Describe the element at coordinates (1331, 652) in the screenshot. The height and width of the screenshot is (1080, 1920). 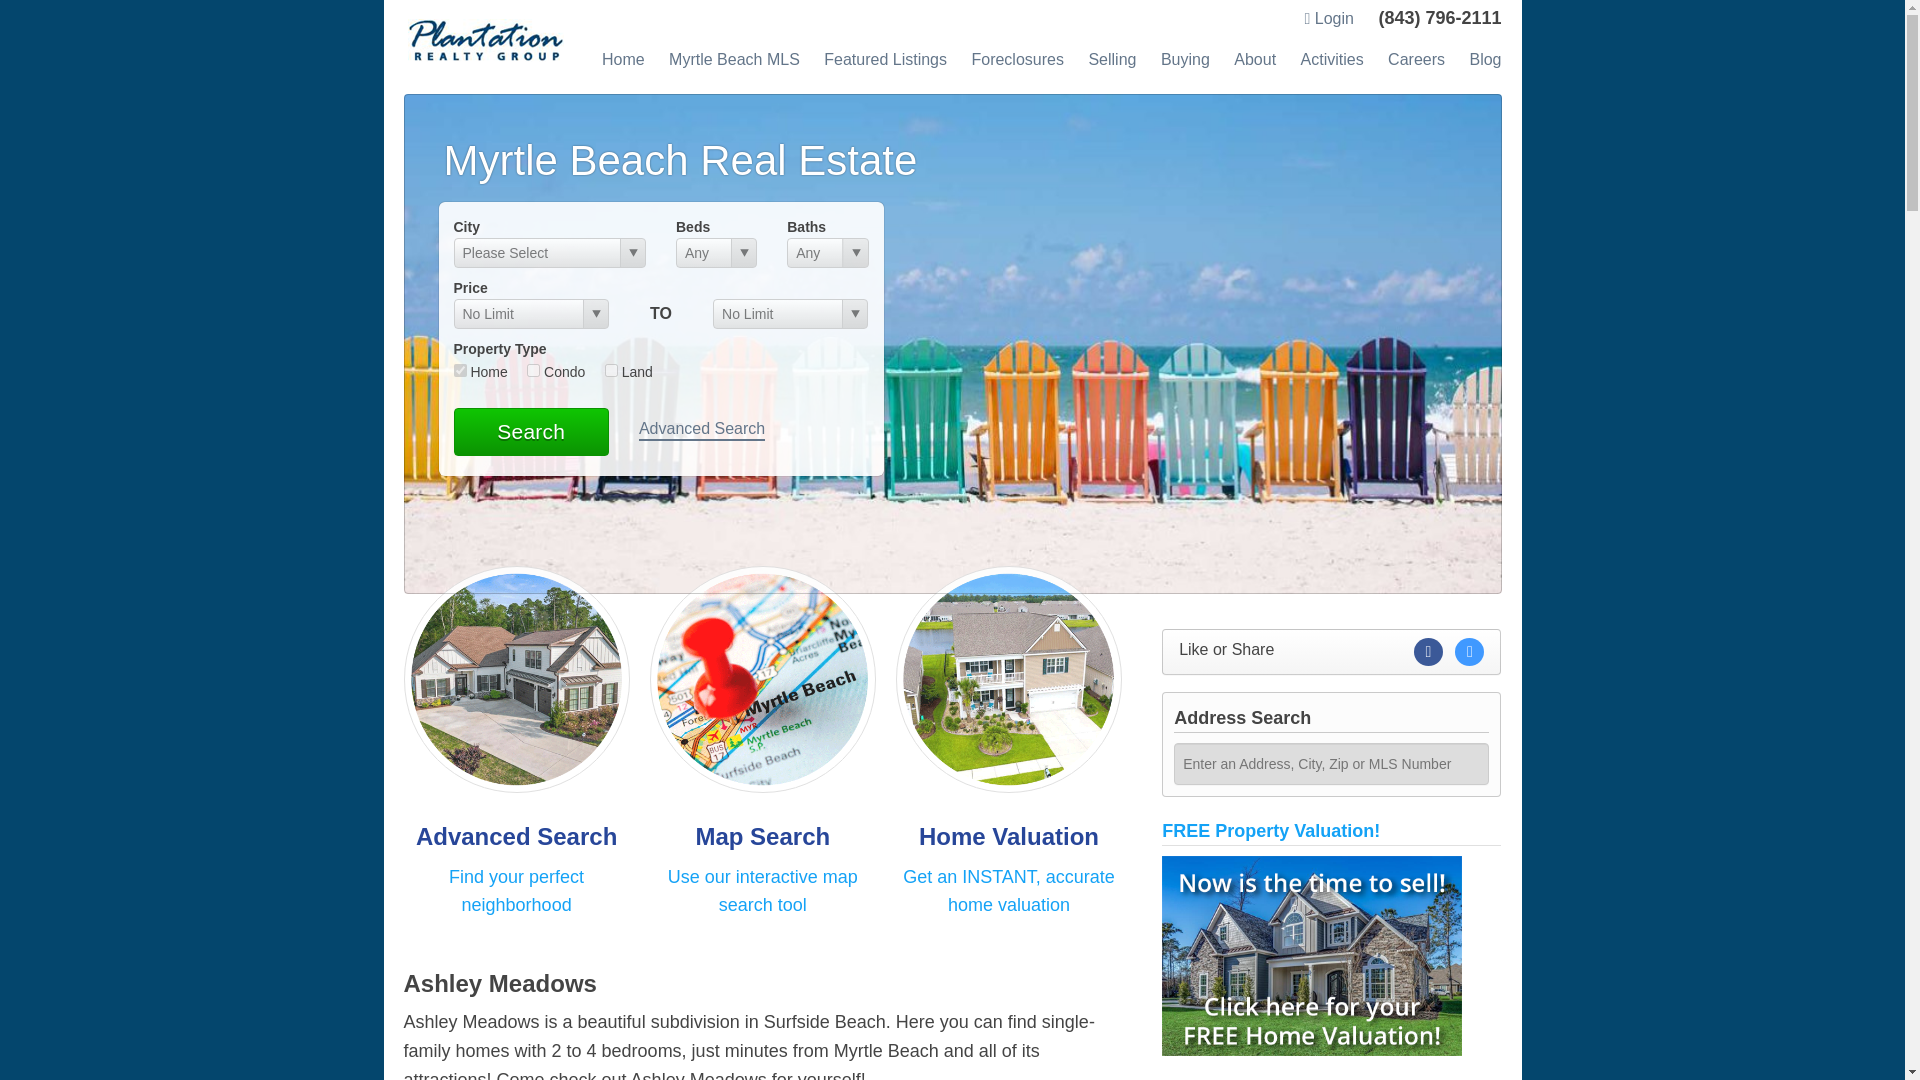
I see `Like or Share` at that location.